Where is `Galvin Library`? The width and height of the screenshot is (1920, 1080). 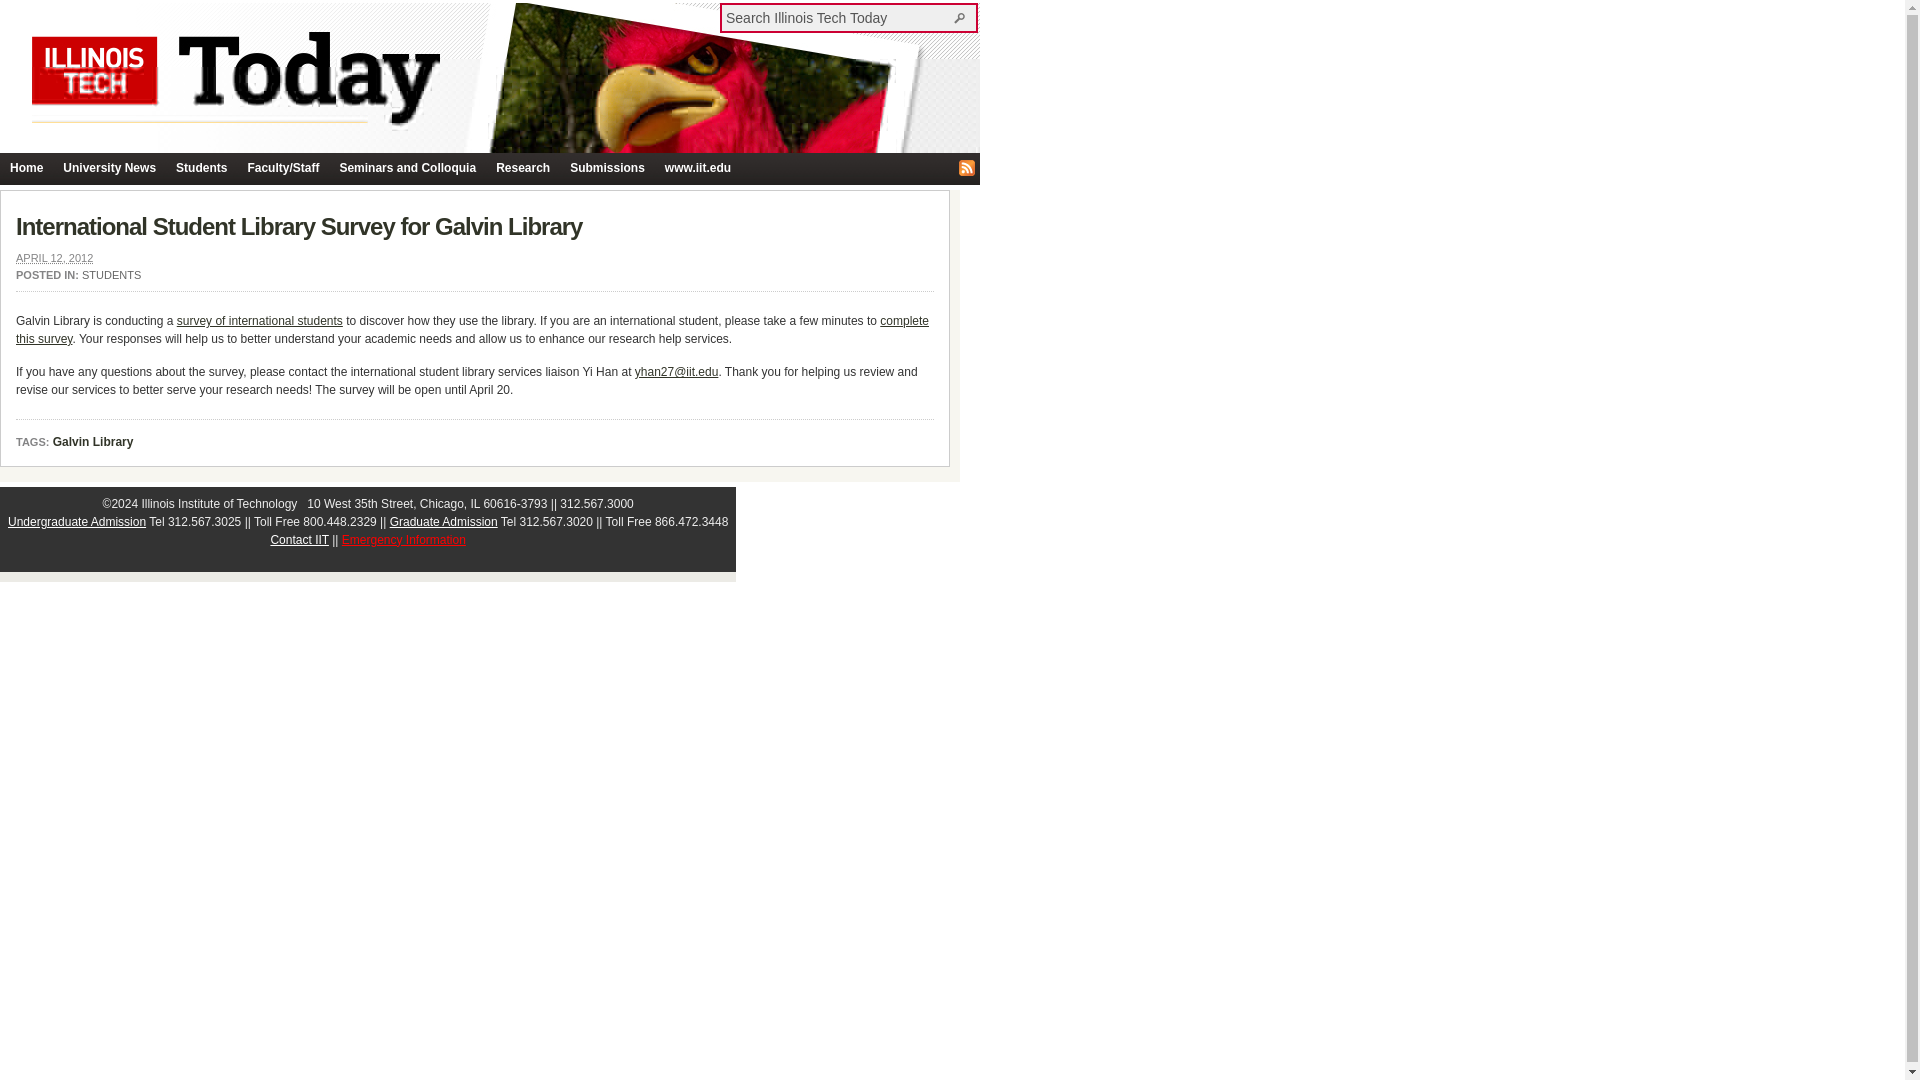
Galvin Library is located at coordinates (94, 443).